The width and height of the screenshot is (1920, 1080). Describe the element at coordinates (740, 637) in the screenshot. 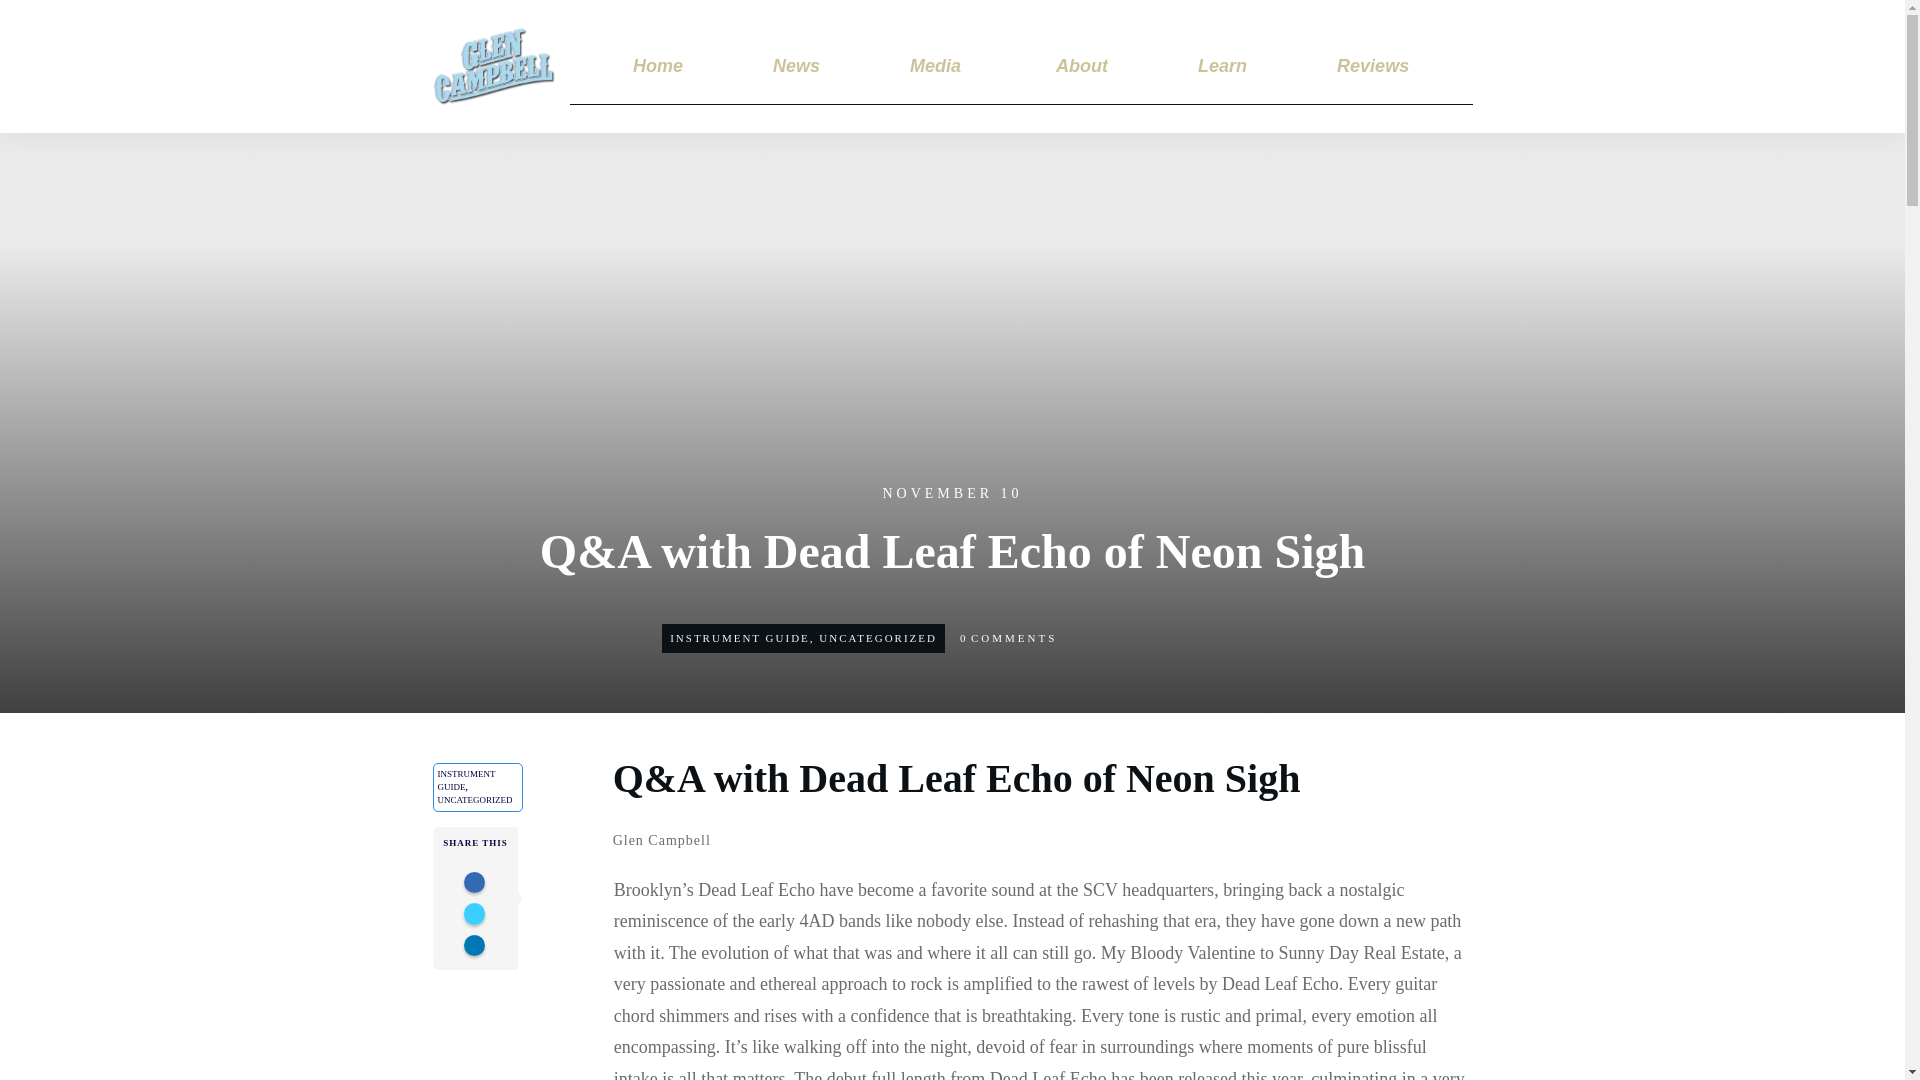

I see `Instrument Guide` at that location.